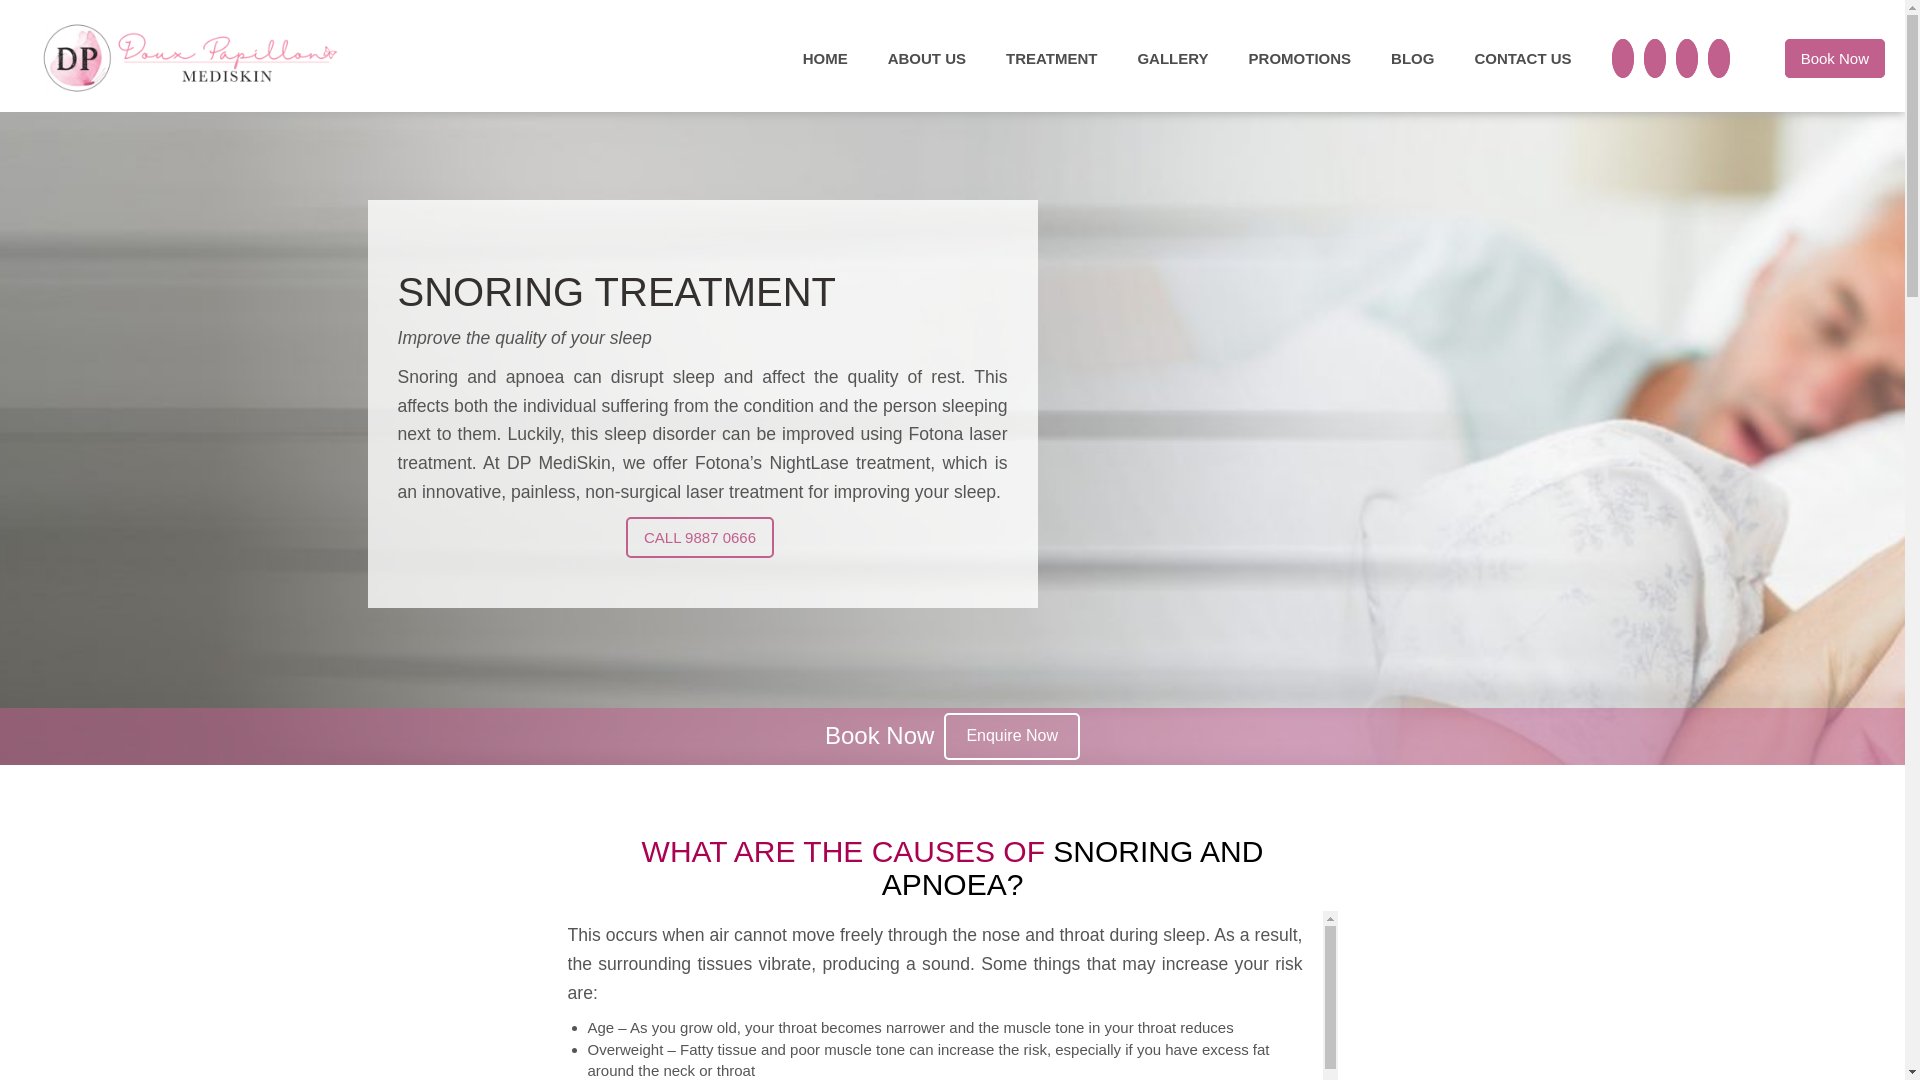 The width and height of the screenshot is (1920, 1080). What do you see at coordinates (826, 58) in the screenshot?
I see `HOME` at bounding box center [826, 58].